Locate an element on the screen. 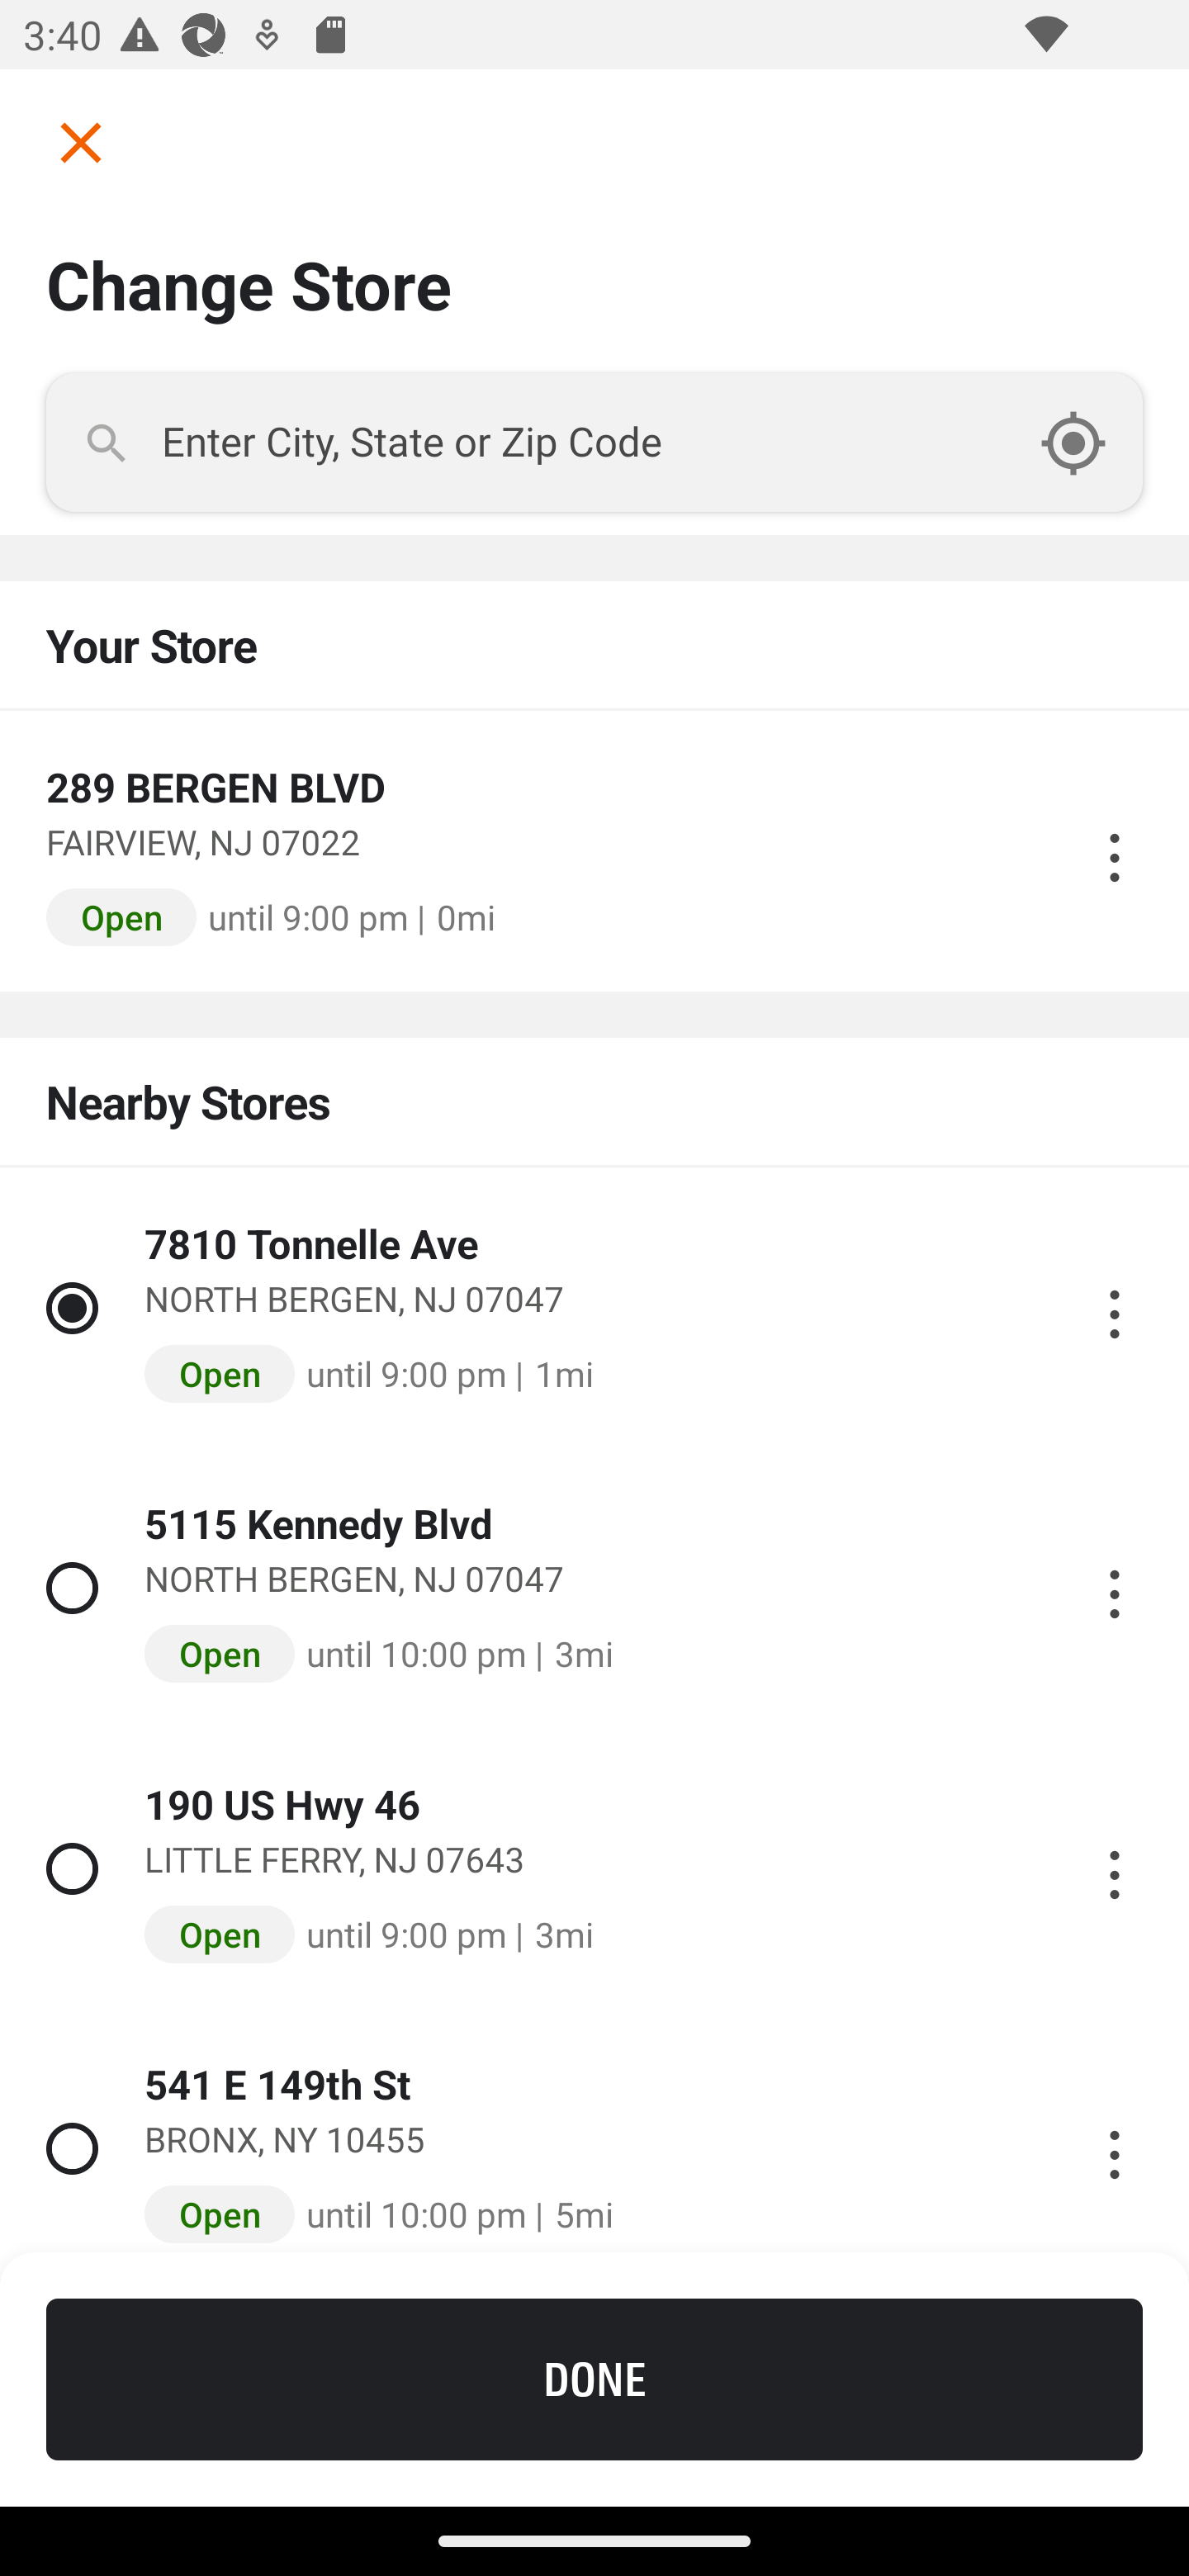  search-location-button  is located at coordinates (1090, 443).